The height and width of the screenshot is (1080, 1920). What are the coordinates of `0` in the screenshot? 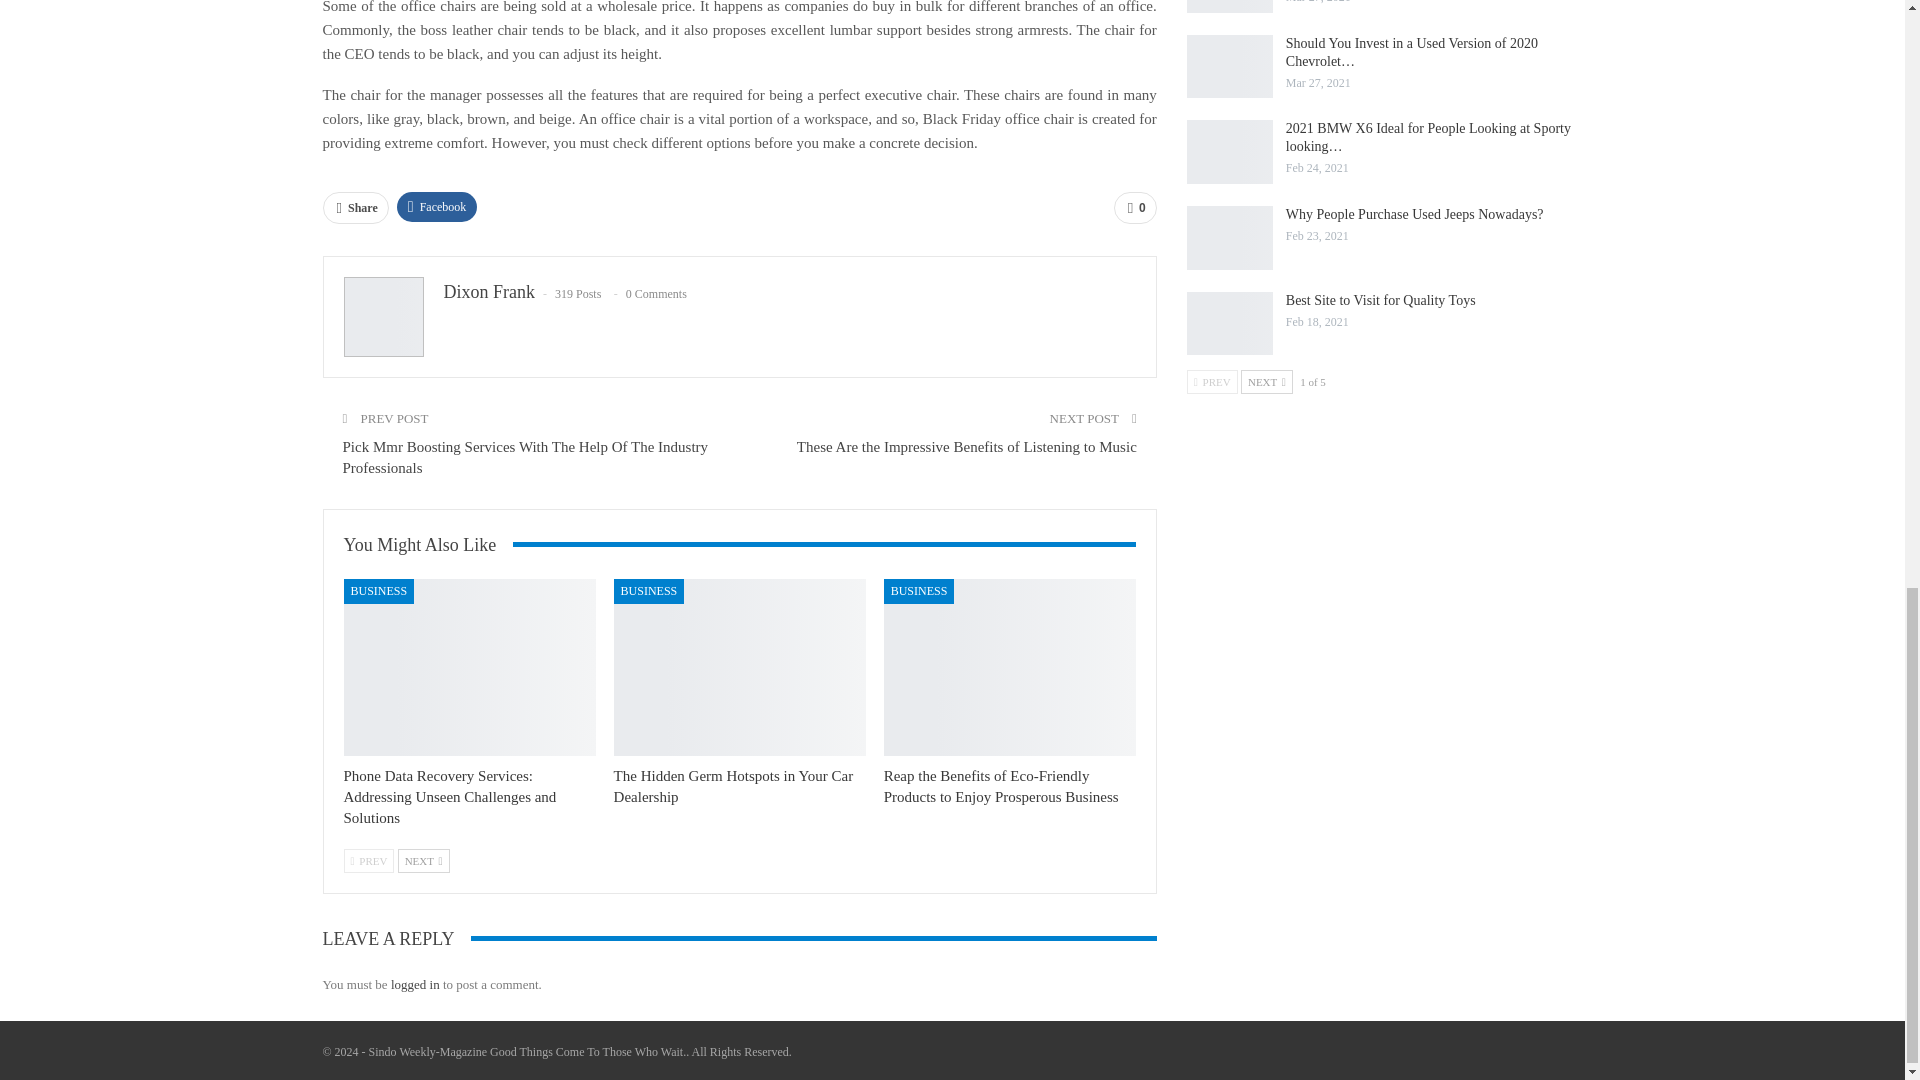 It's located at (1135, 208).